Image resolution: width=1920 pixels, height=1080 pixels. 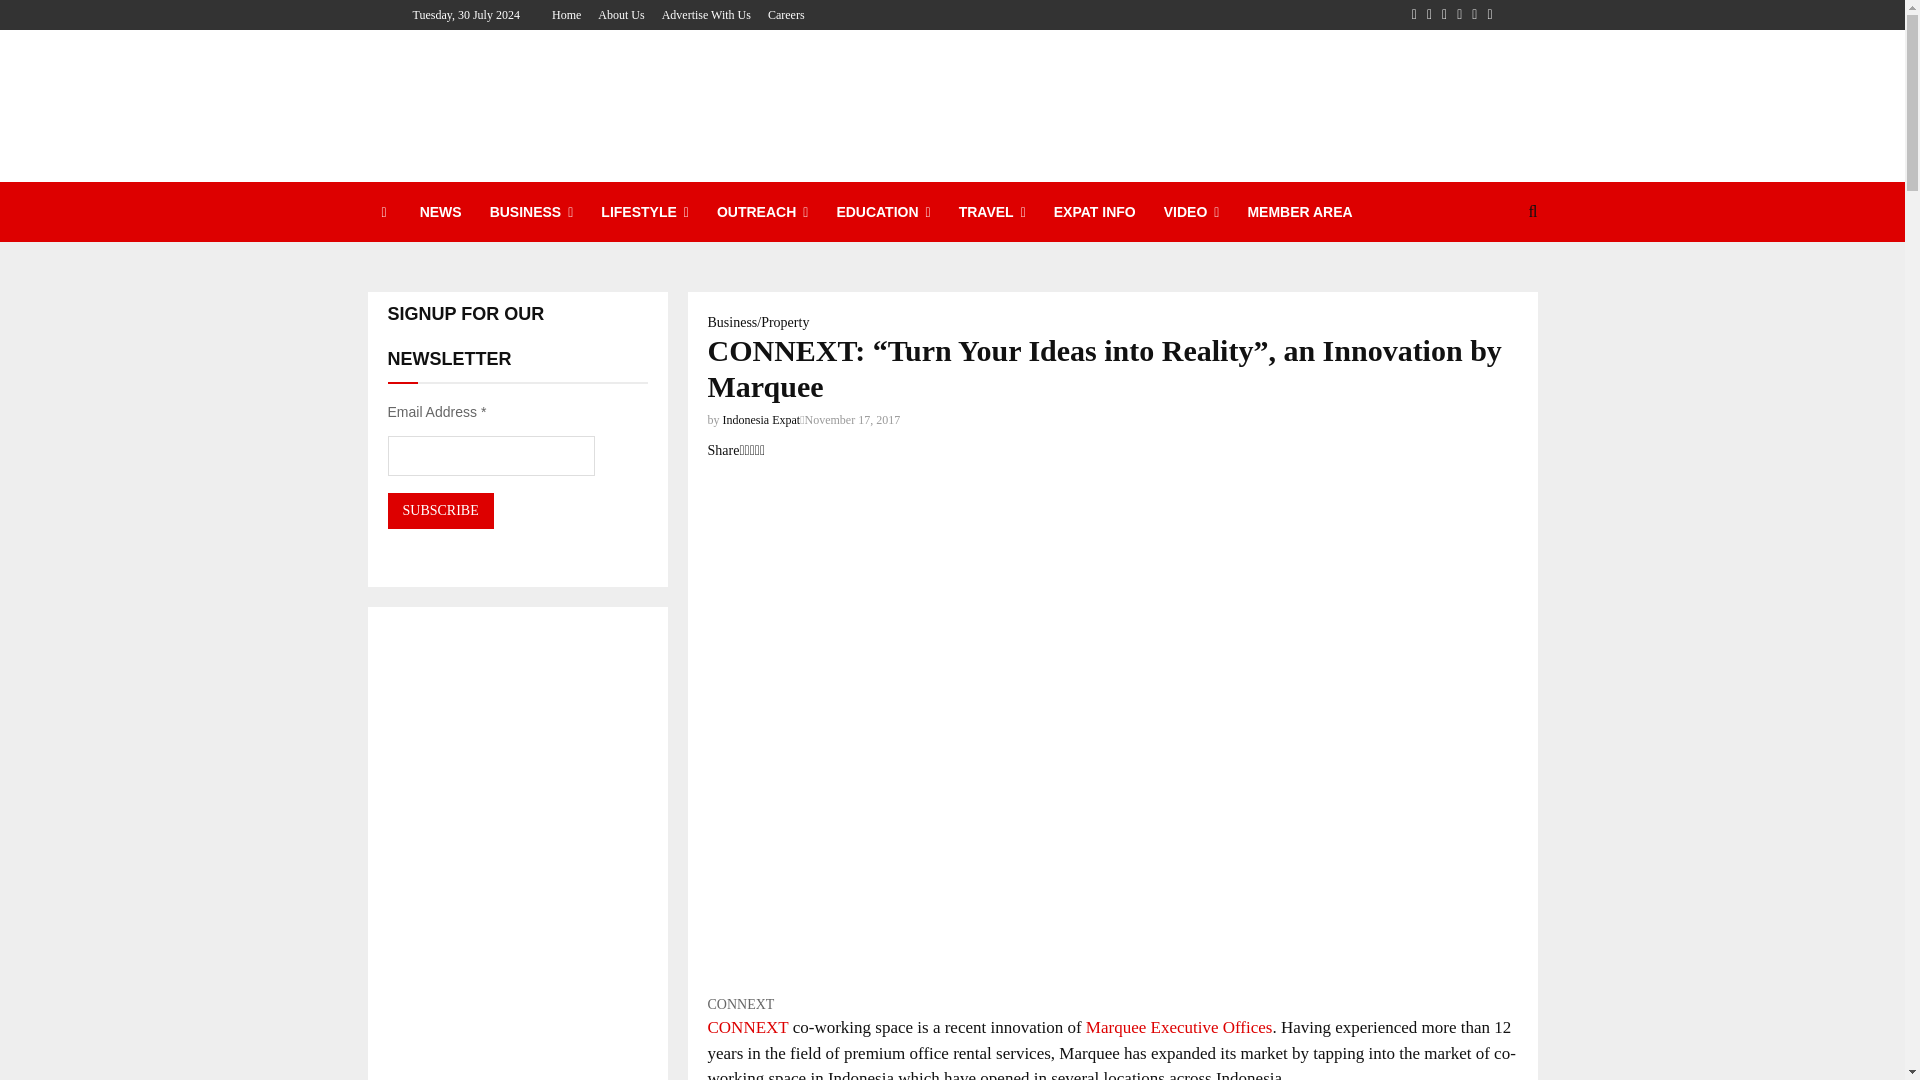 What do you see at coordinates (440, 212) in the screenshot?
I see `NEWS` at bounding box center [440, 212].